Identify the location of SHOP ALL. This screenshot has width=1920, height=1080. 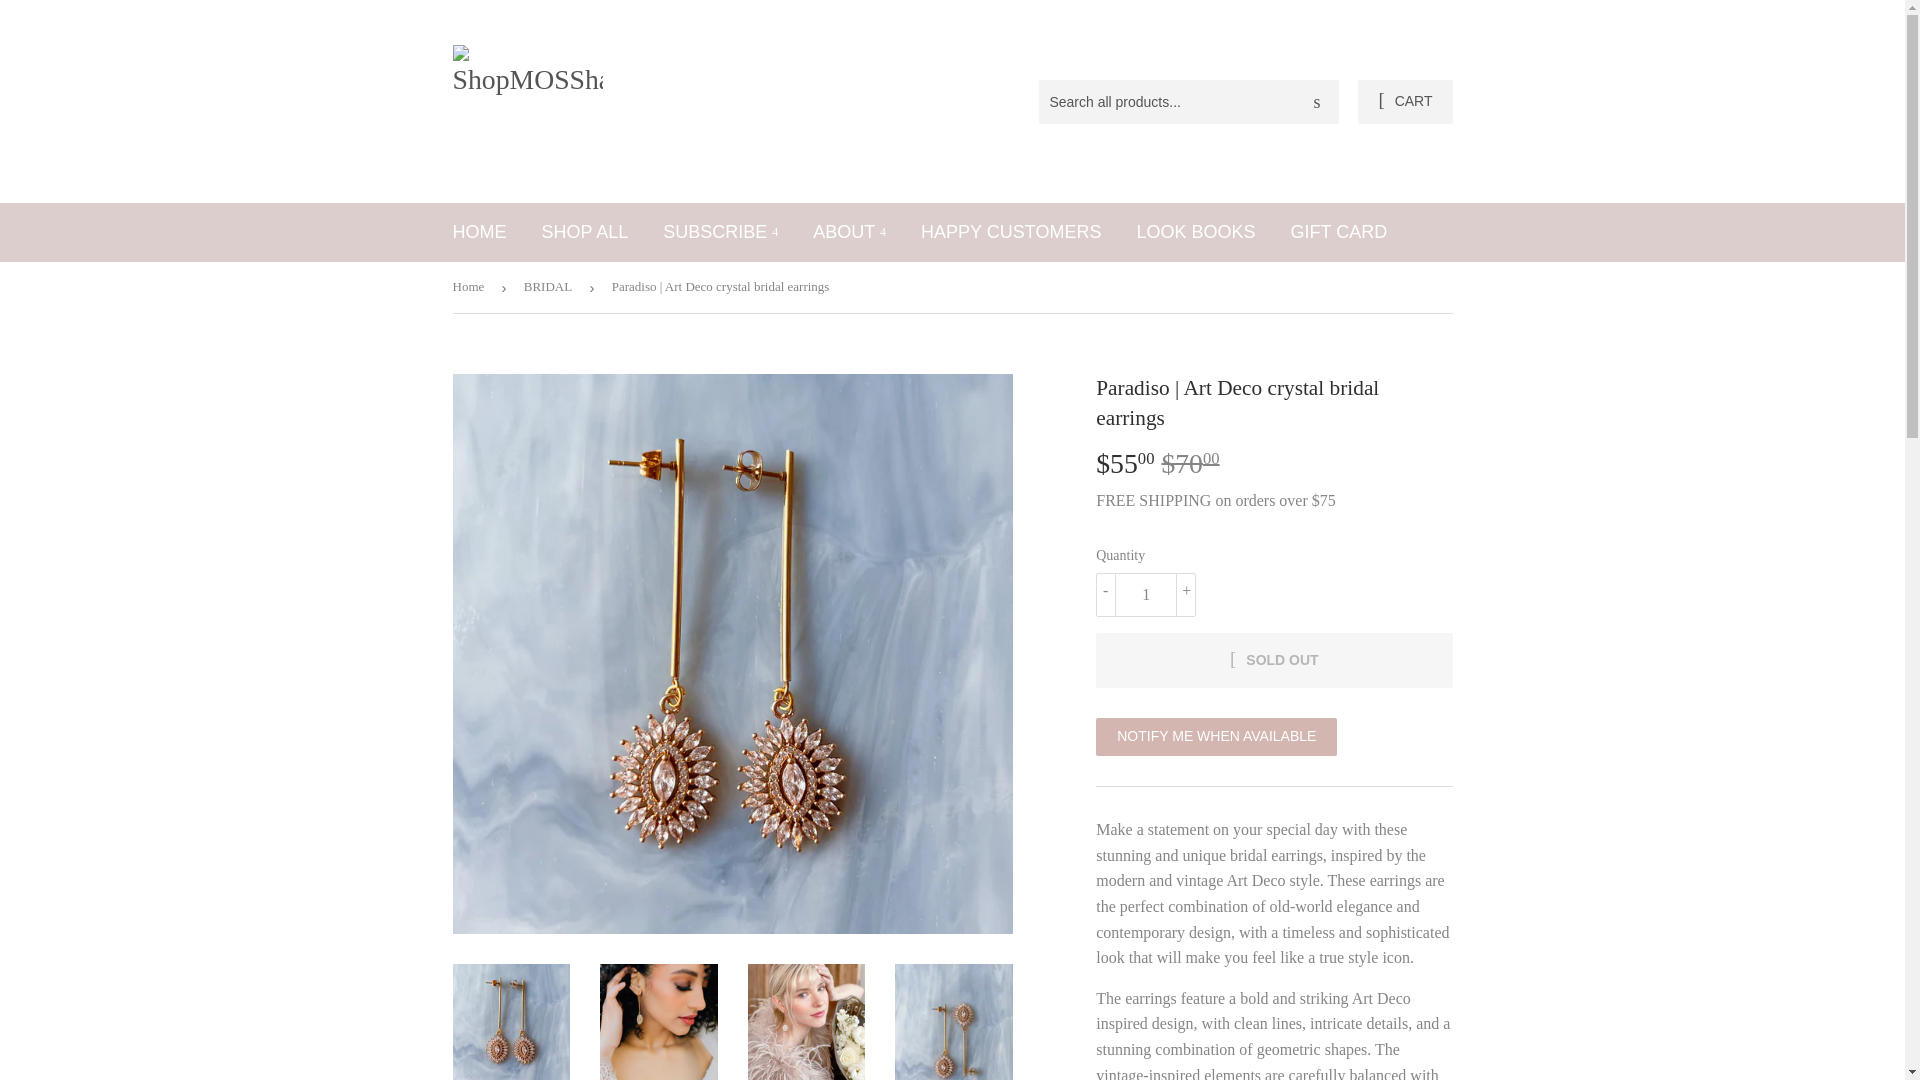
(584, 232).